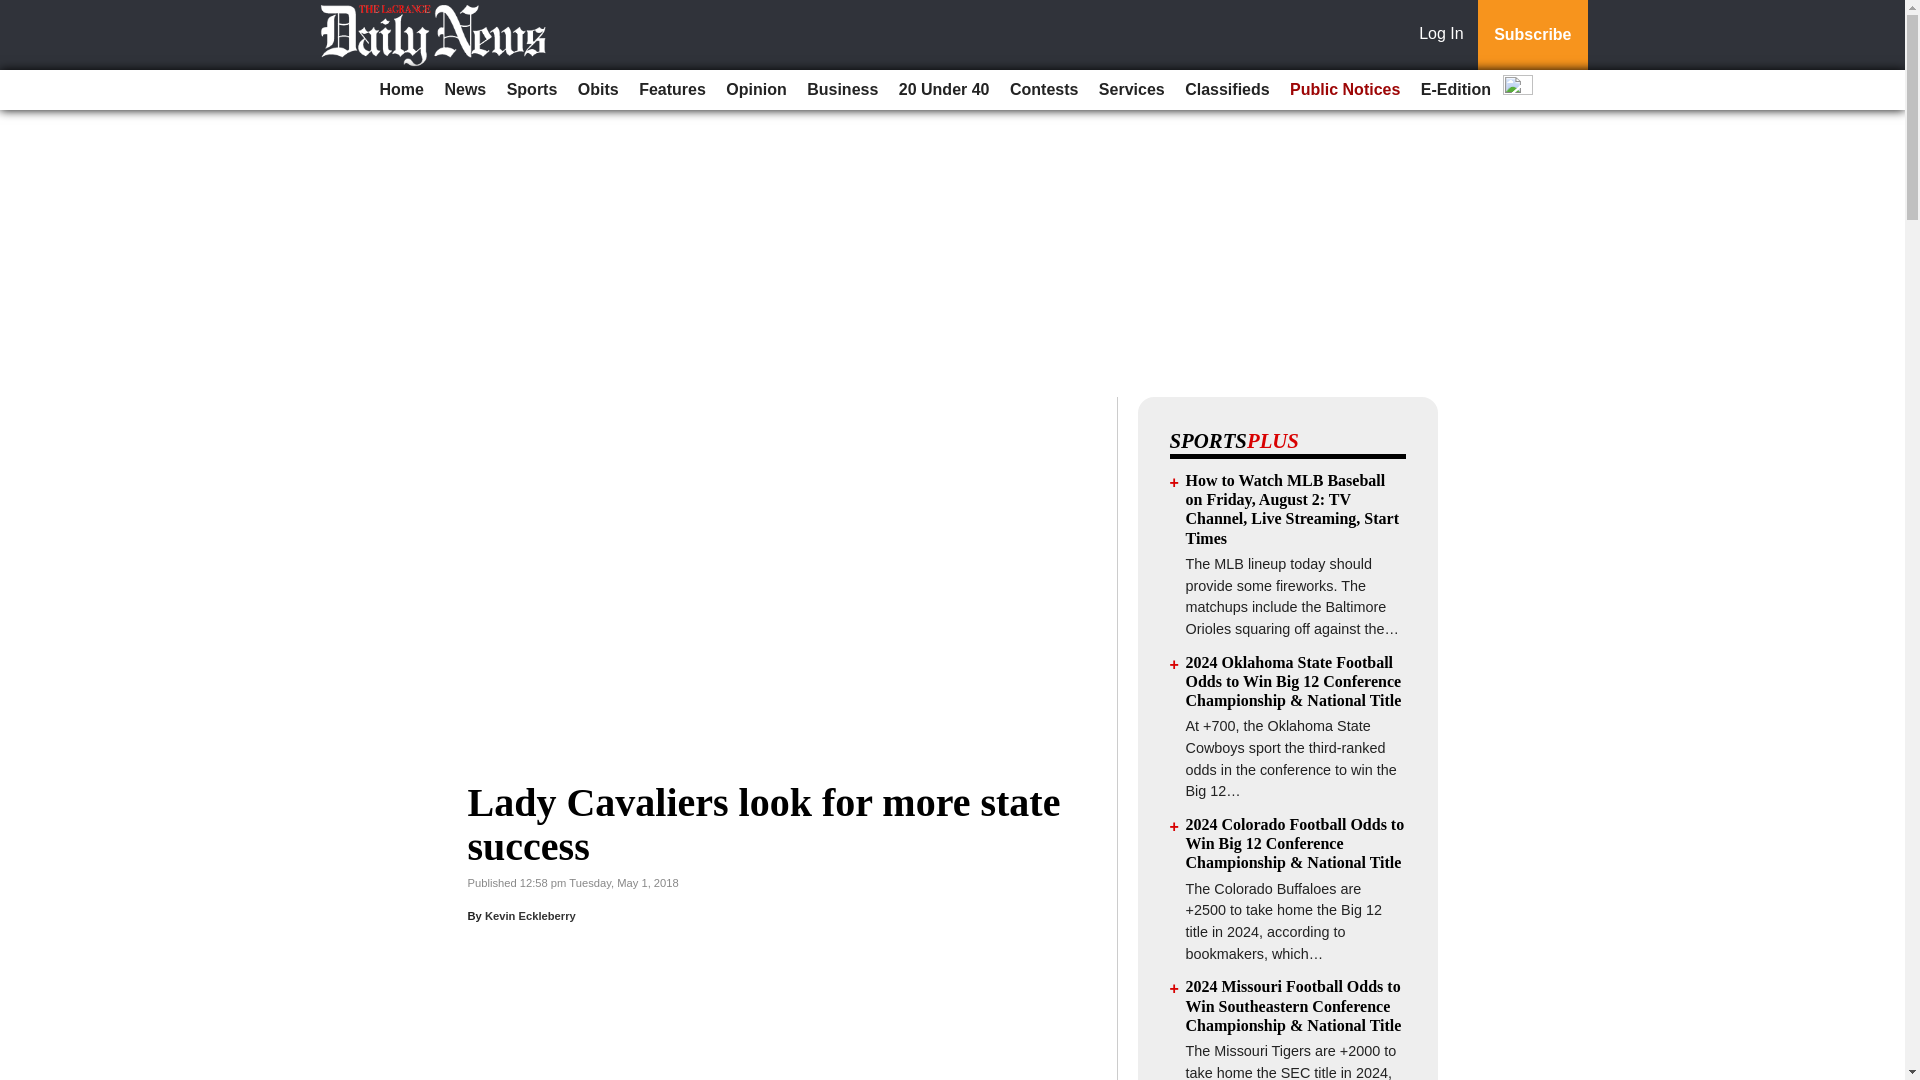  What do you see at coordinates (402, 90) in the screenshot?
I see `Home` at bounding box center [402, 90].